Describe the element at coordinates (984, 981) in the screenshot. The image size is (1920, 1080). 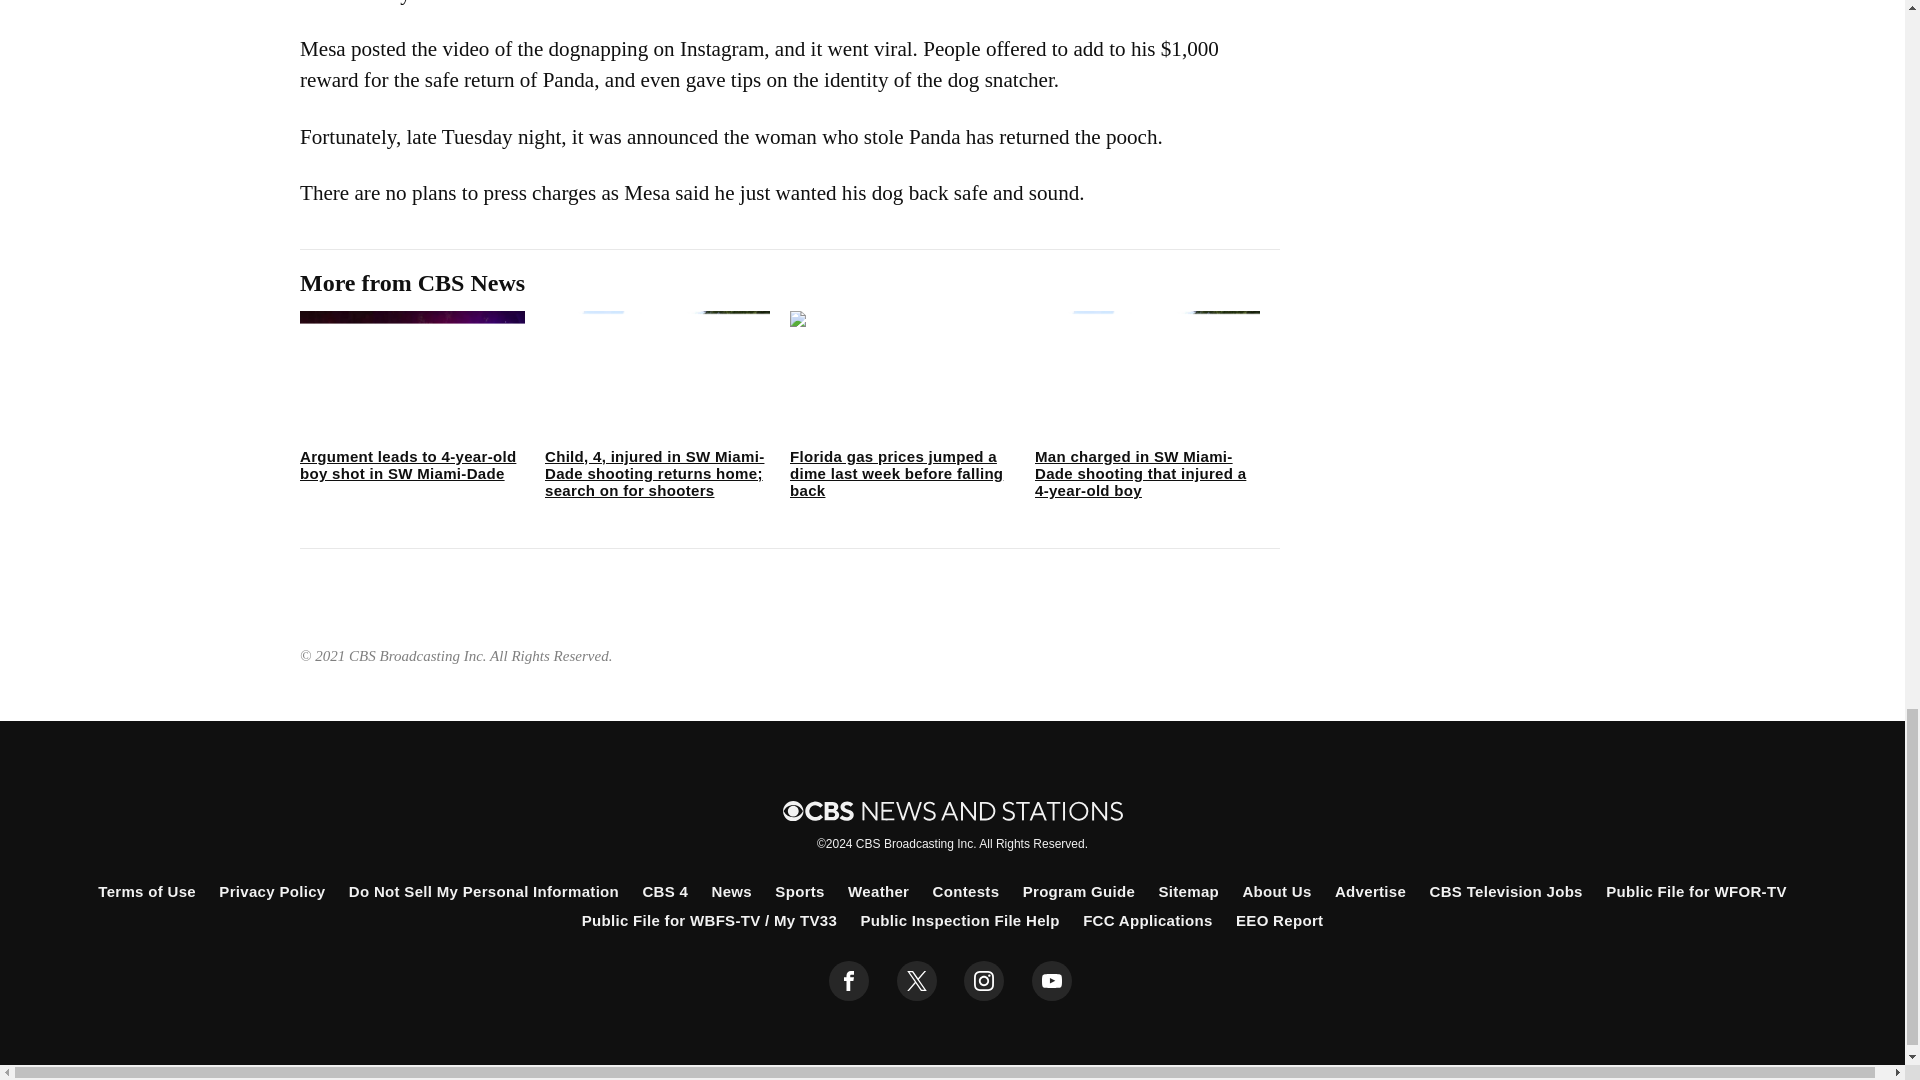
I see `instagram` at that location.